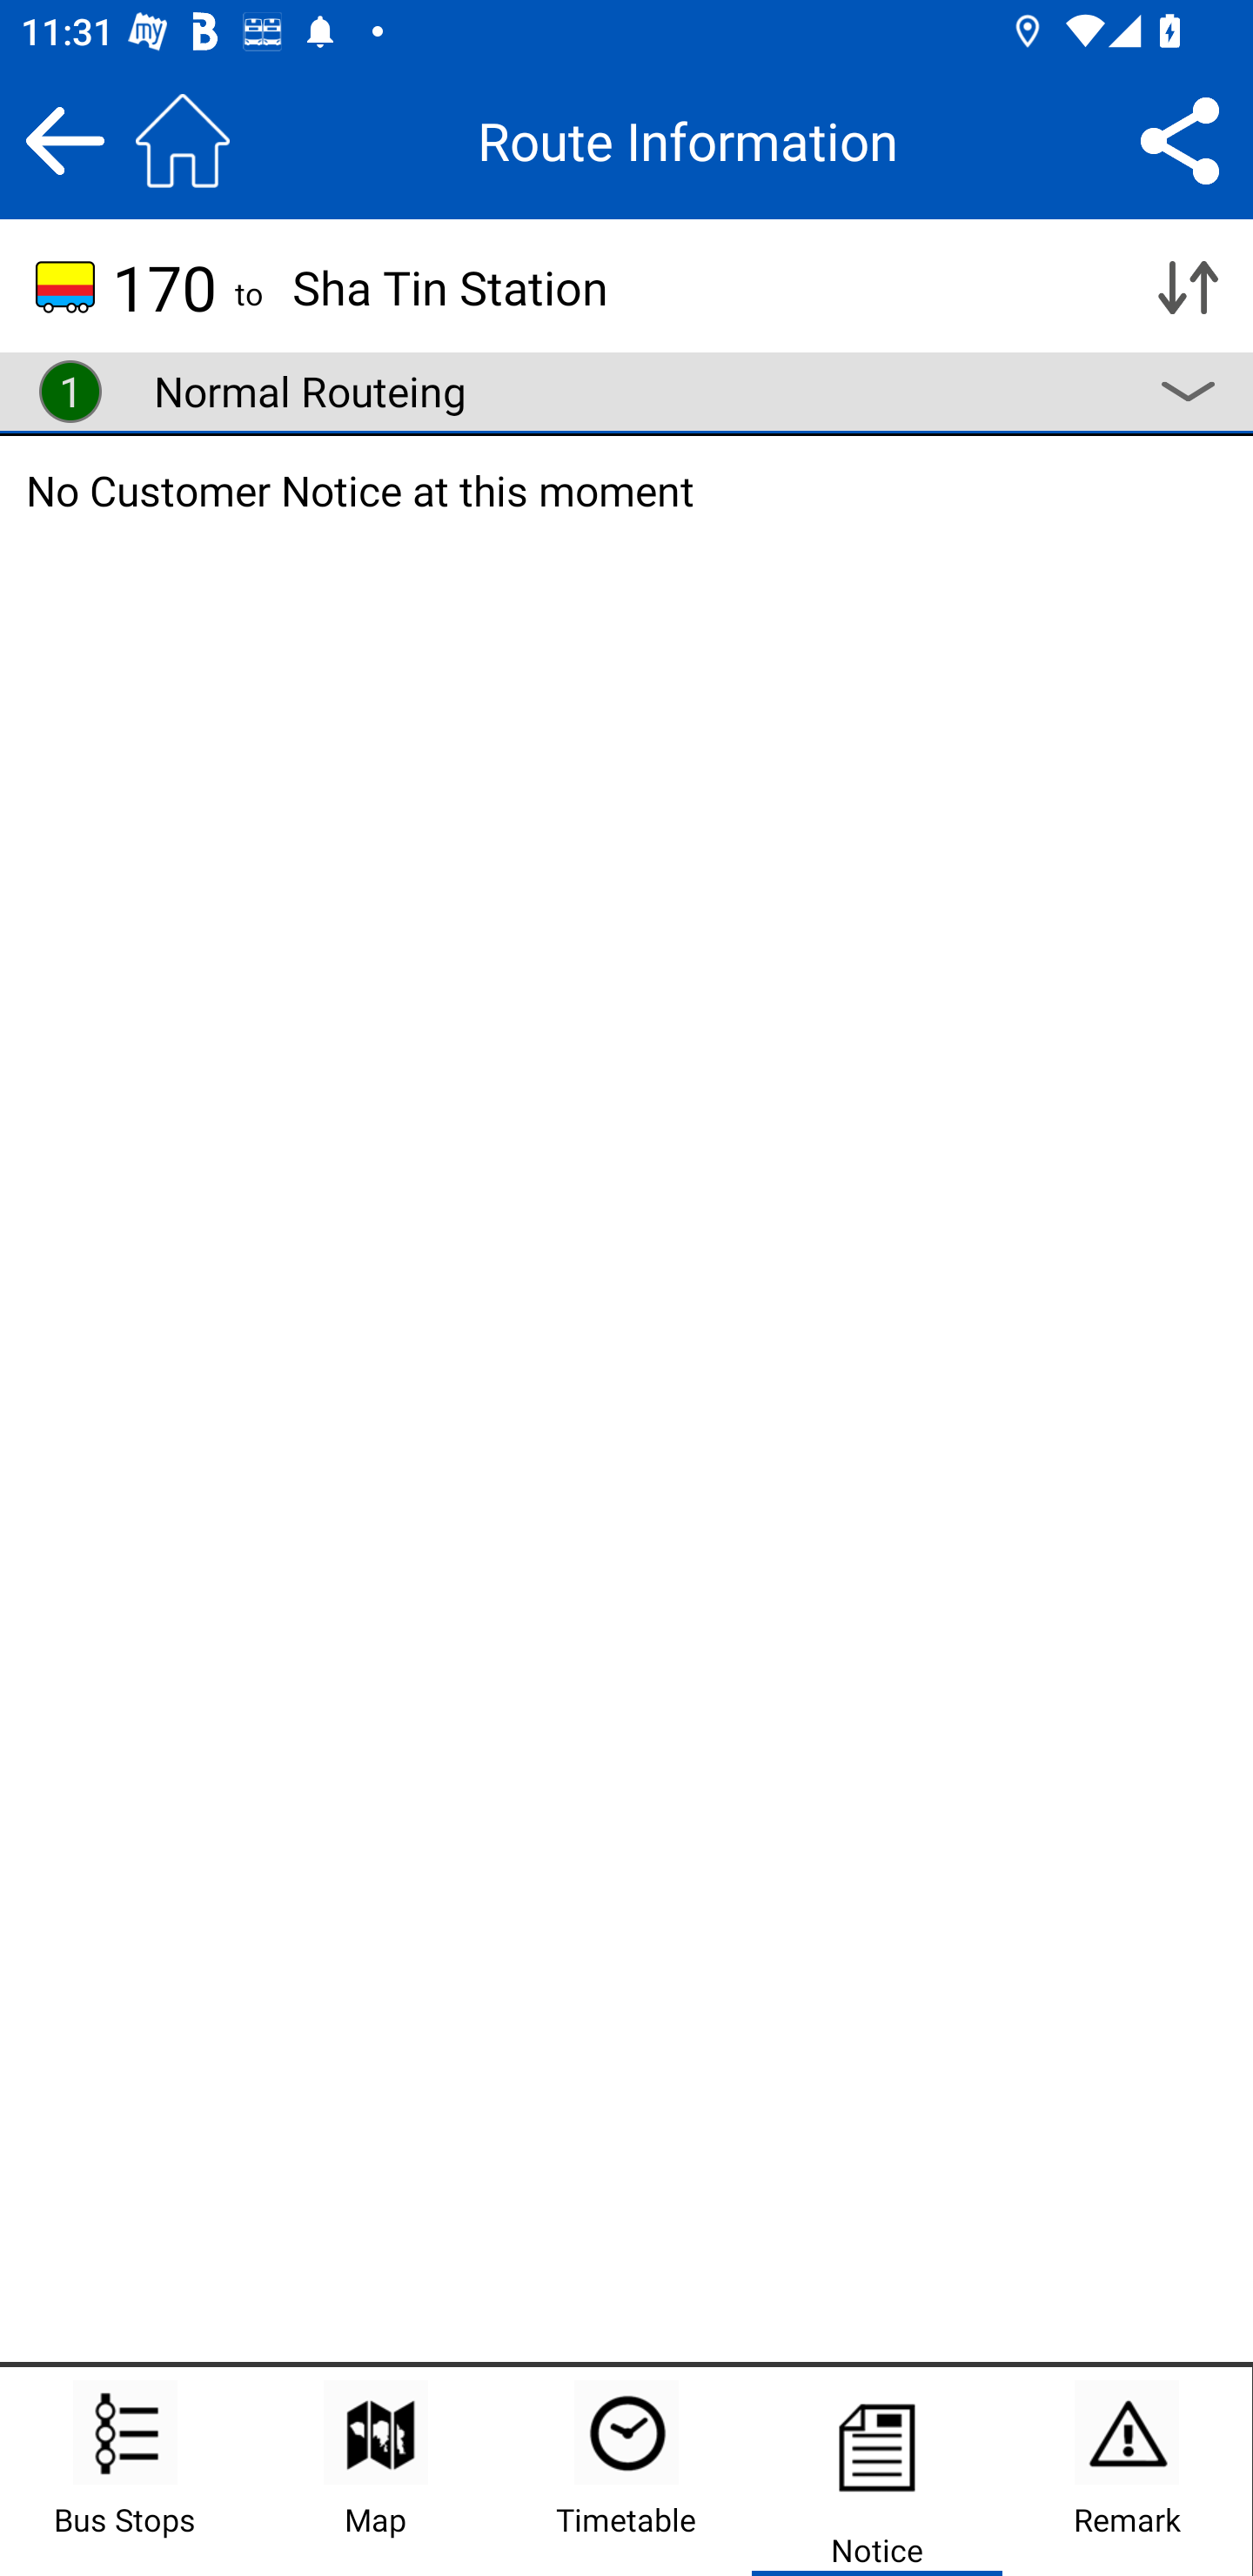 The height and width of the screenshot is (2576, 1253). I want to click on Back, so click(64, 140).